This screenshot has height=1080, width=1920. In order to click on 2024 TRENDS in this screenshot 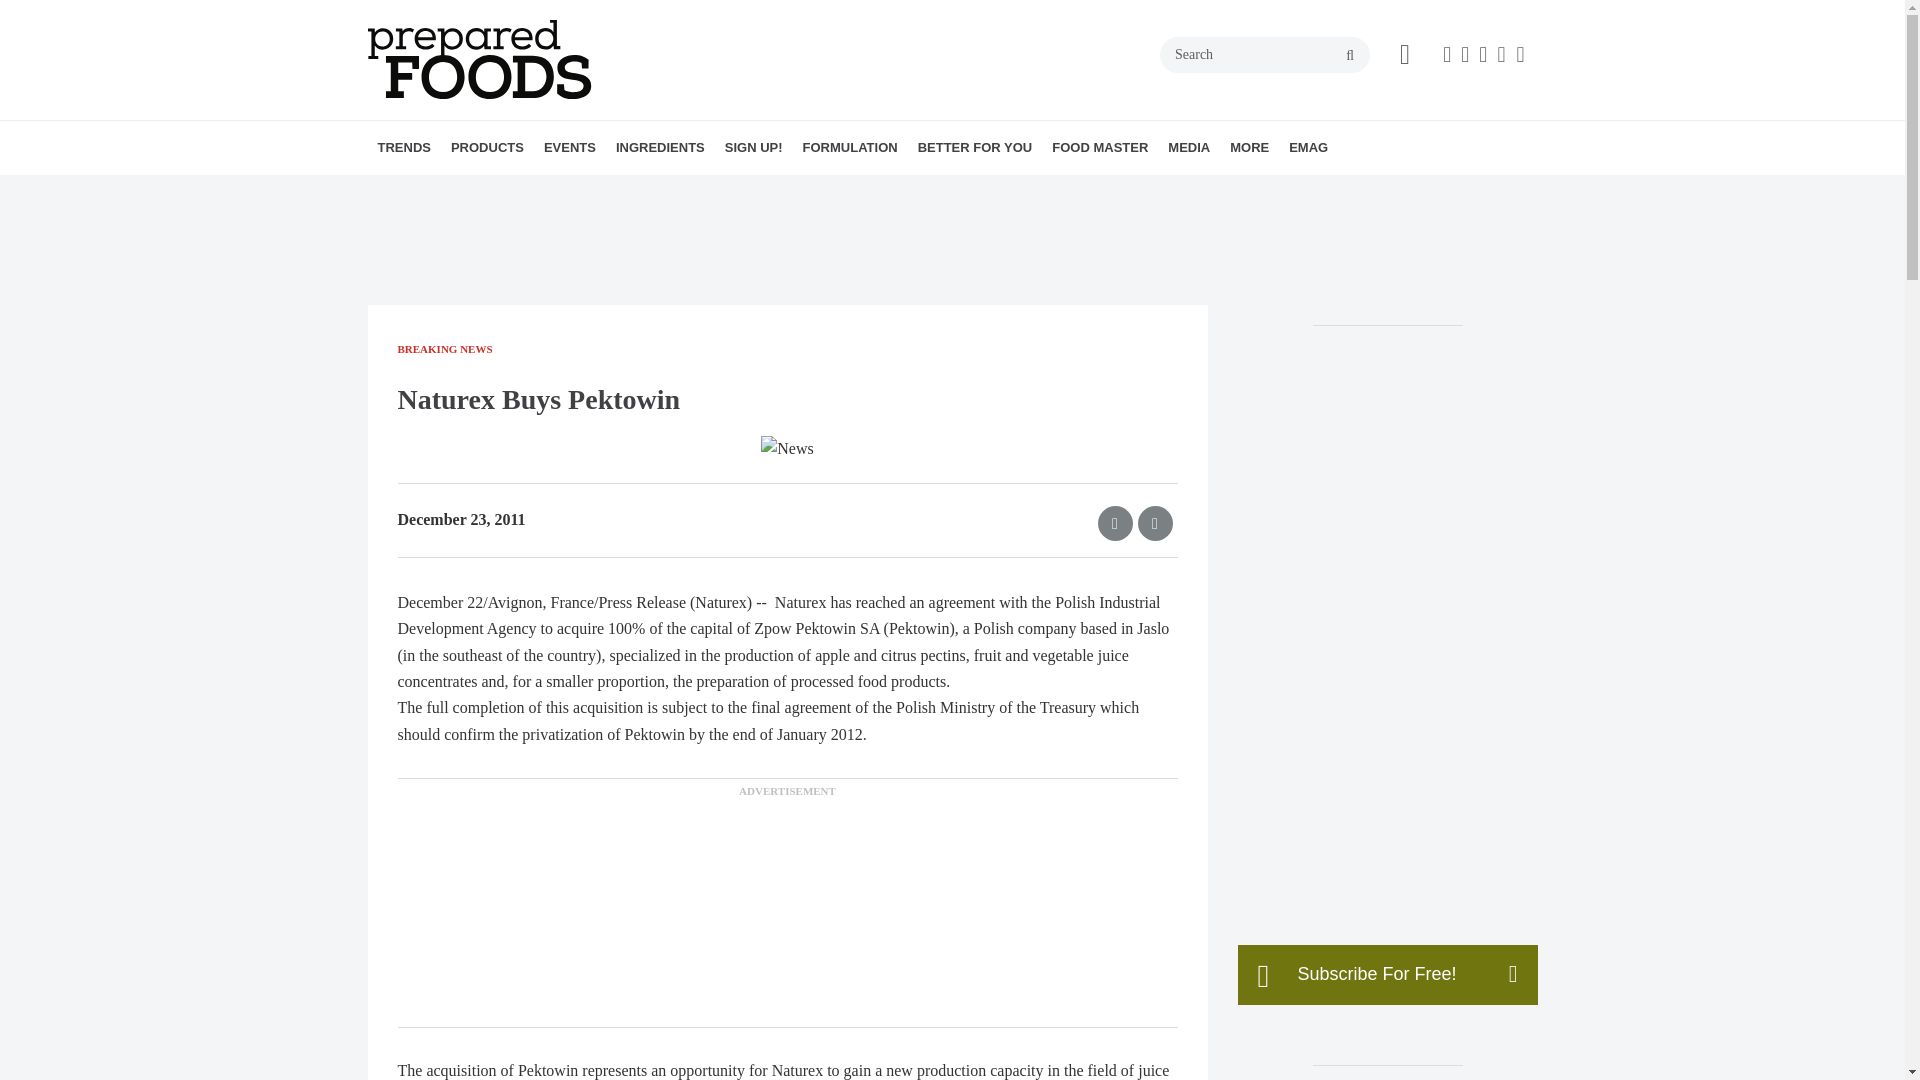, I will do `click(493, 191)`.